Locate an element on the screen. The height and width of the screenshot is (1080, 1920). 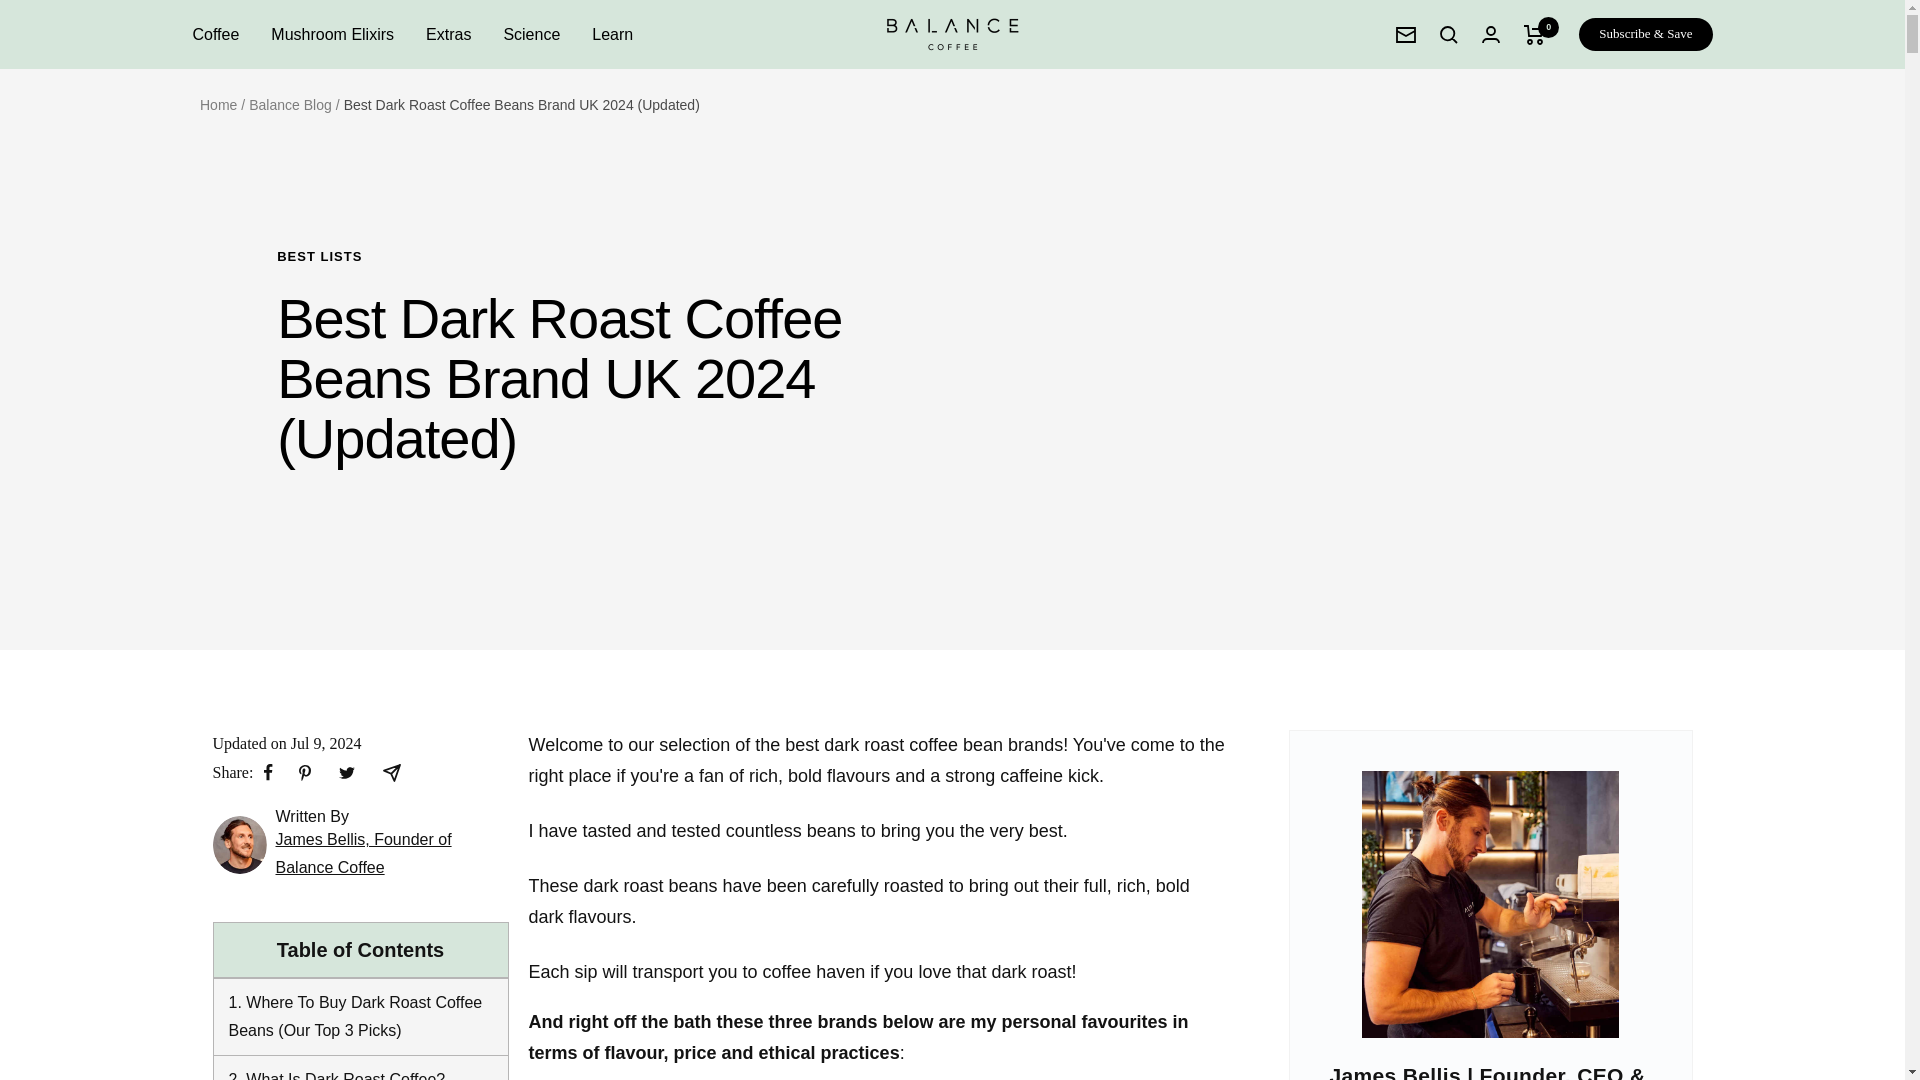
Balance Coffee: Buy Healthy Coffee Roasted In The UK is located at coordinates (952, 34).